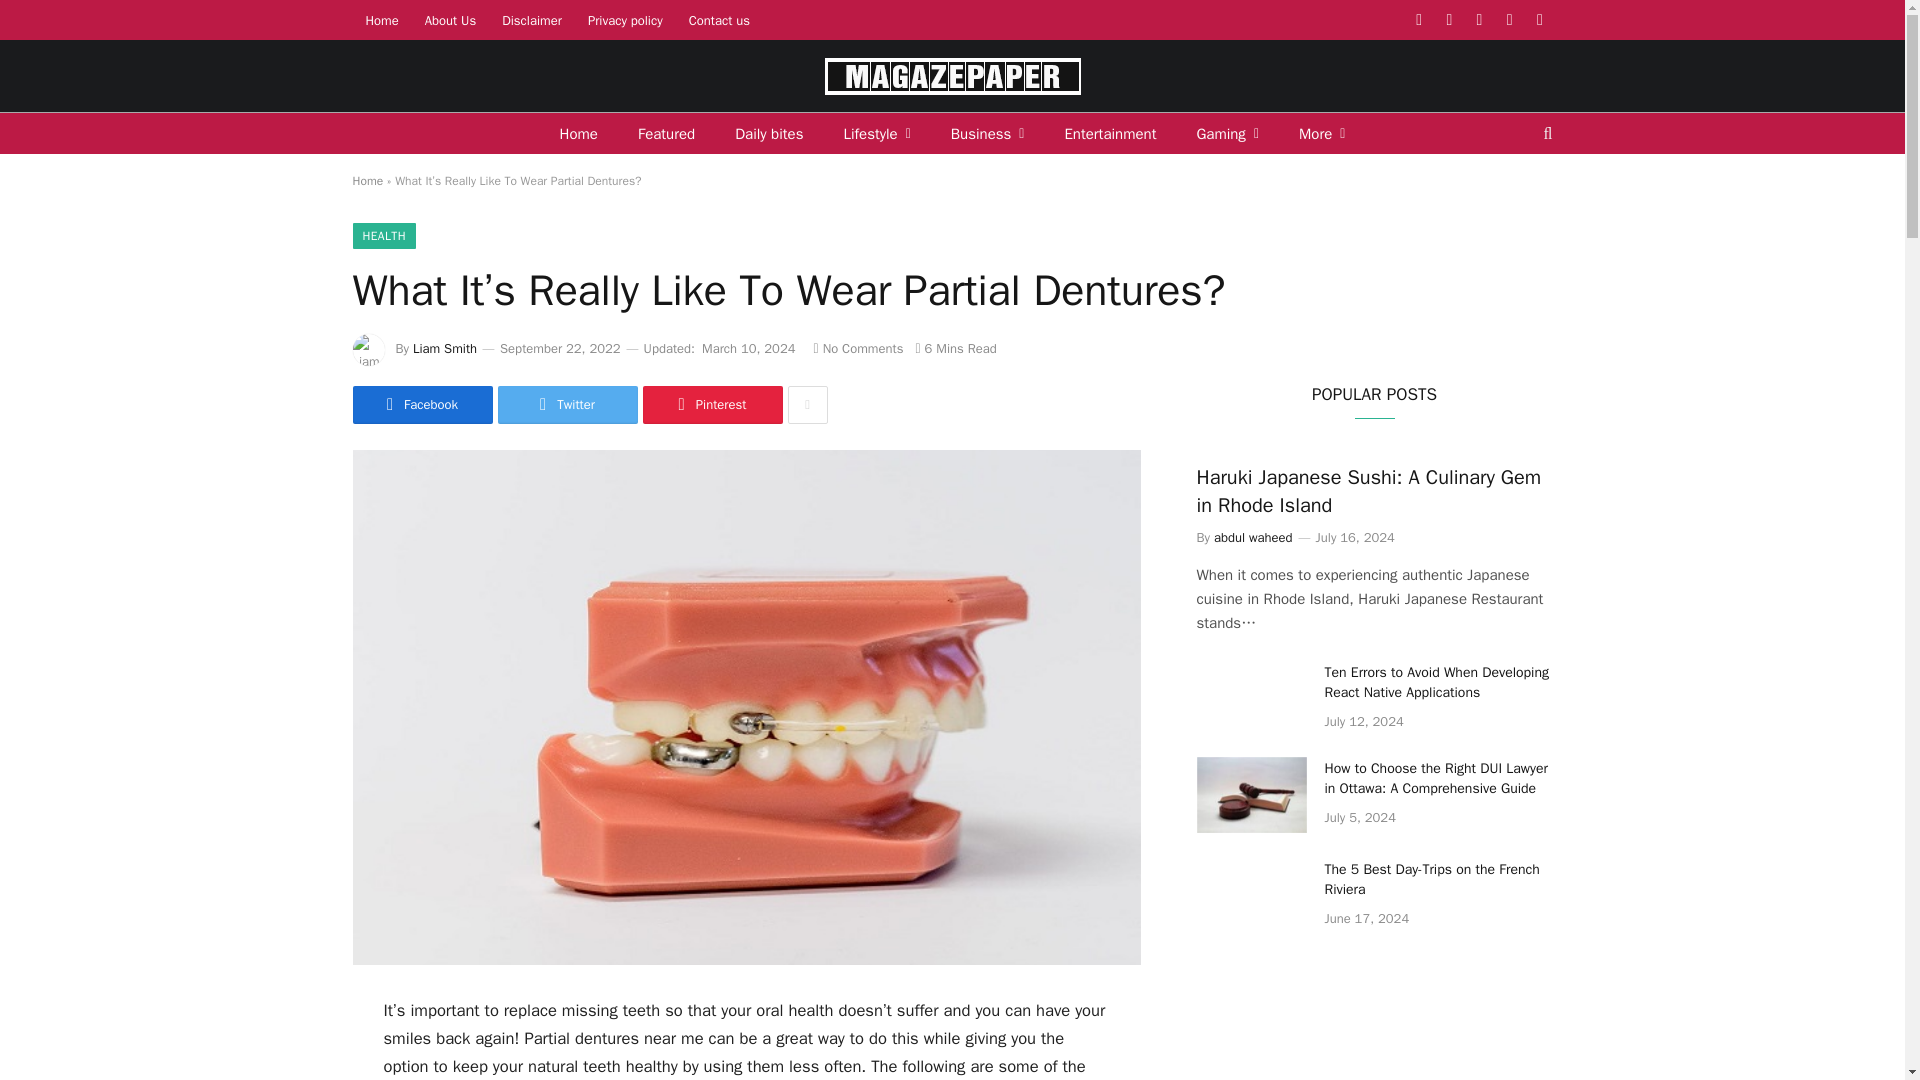 The width and height of the screenshot is (1920, 1080). Describe the element at coordinates (450, 20) in the screenshot. I see `About Us` at that location.